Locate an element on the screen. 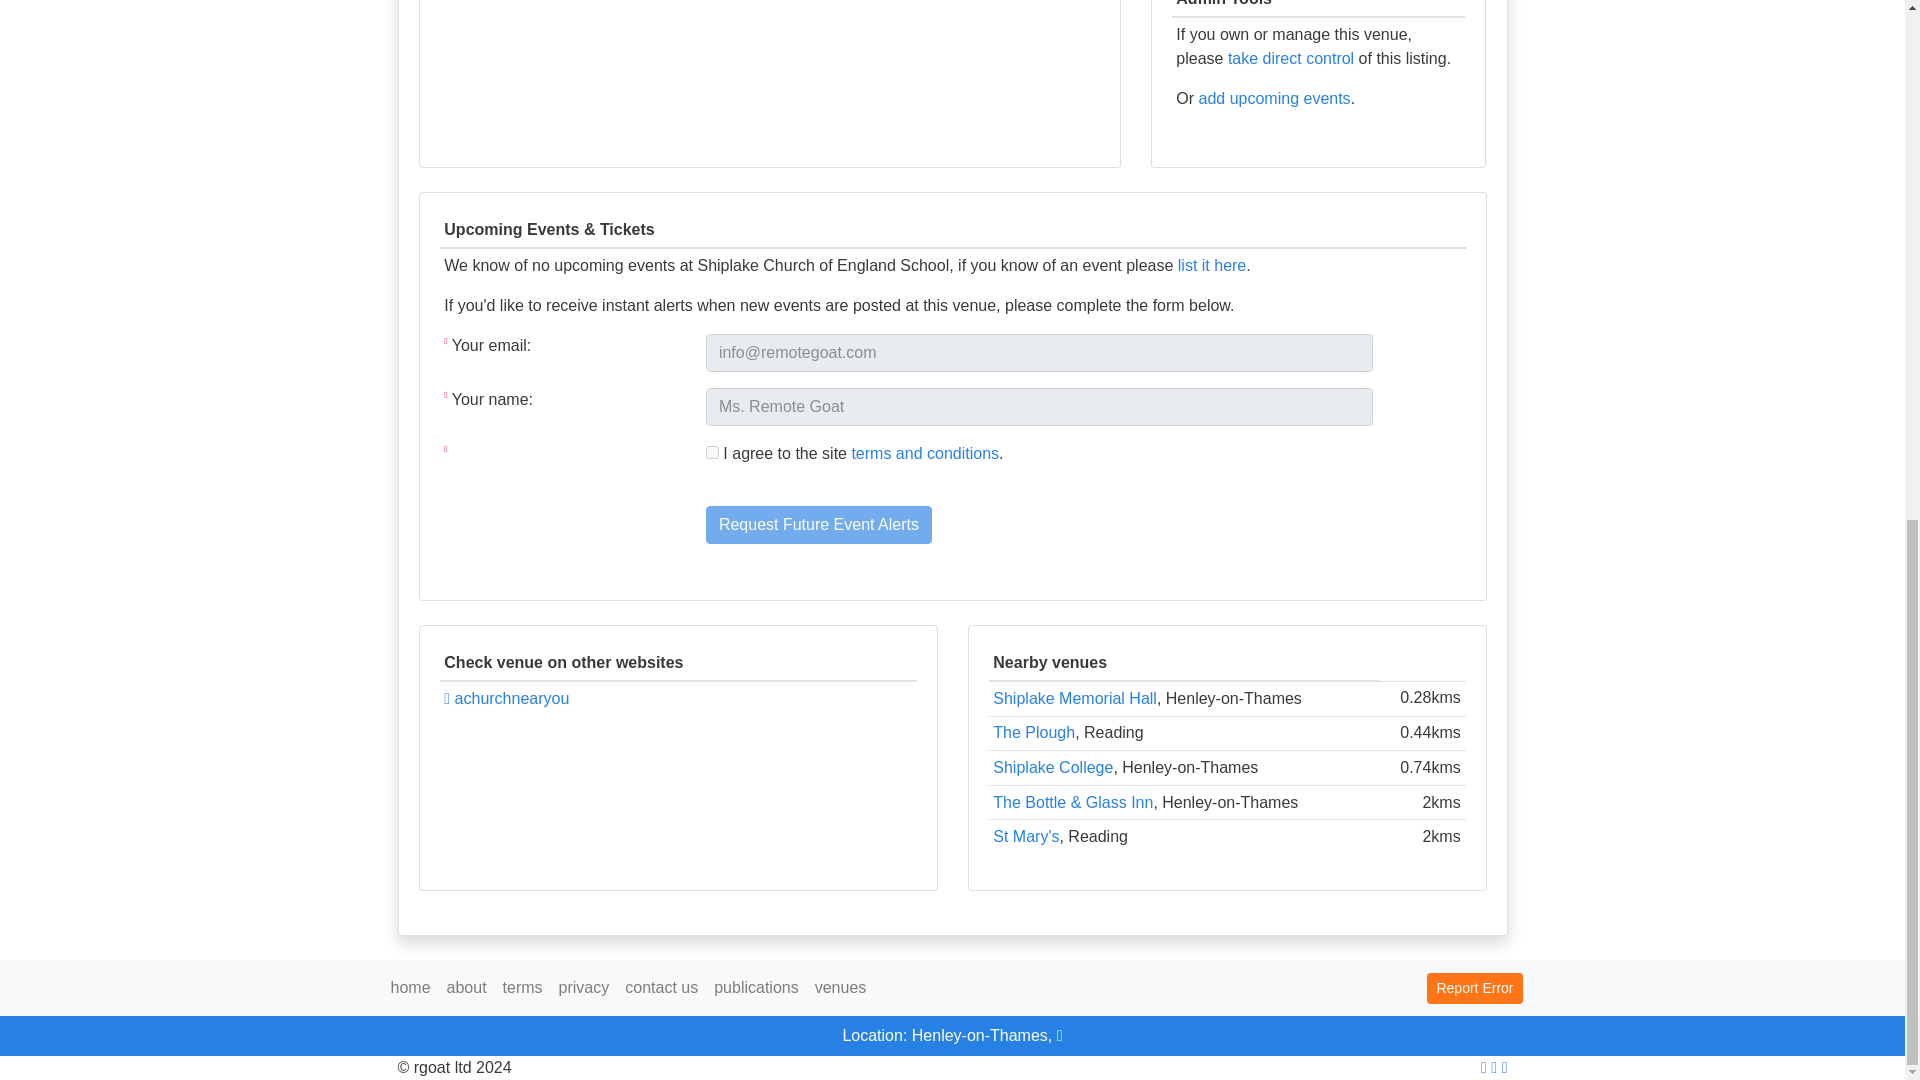  list new event is located at coordinates (1212, 266).